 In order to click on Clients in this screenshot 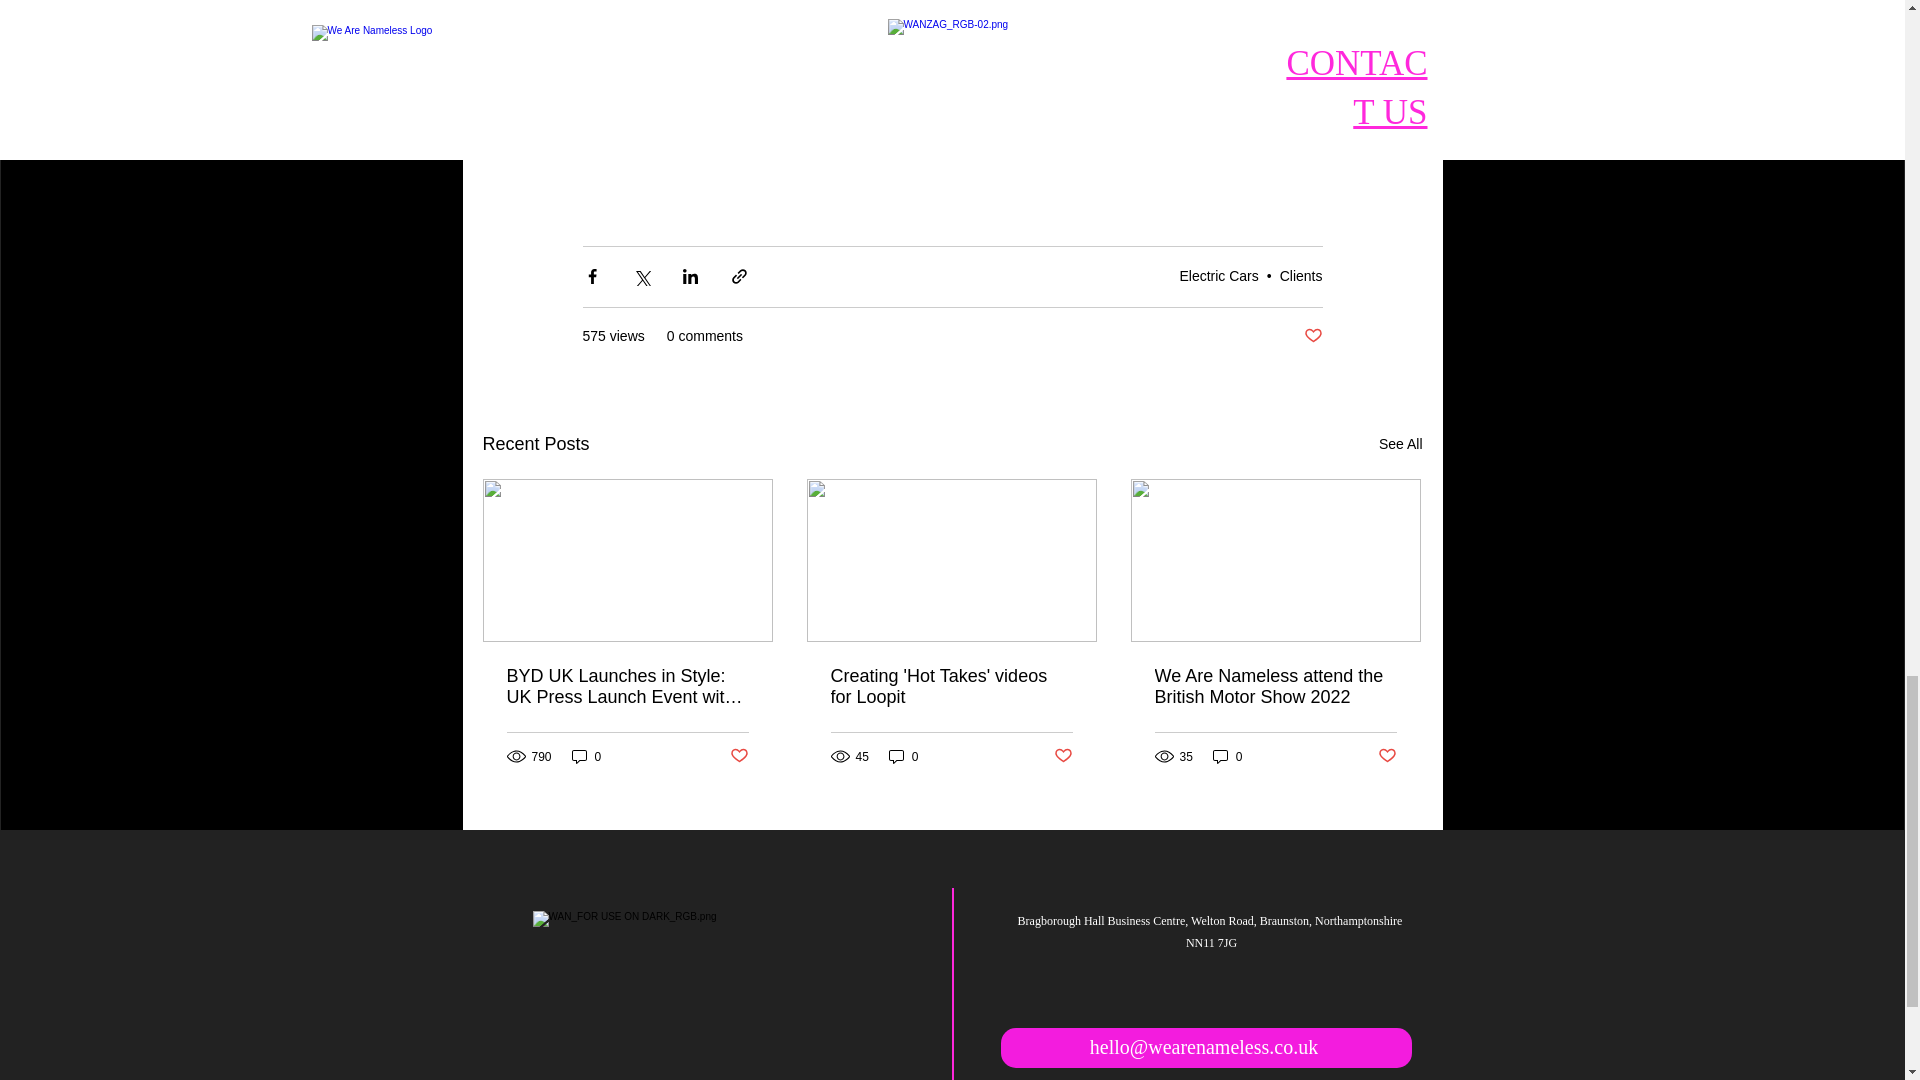, I will do `click(1301, 276)`.